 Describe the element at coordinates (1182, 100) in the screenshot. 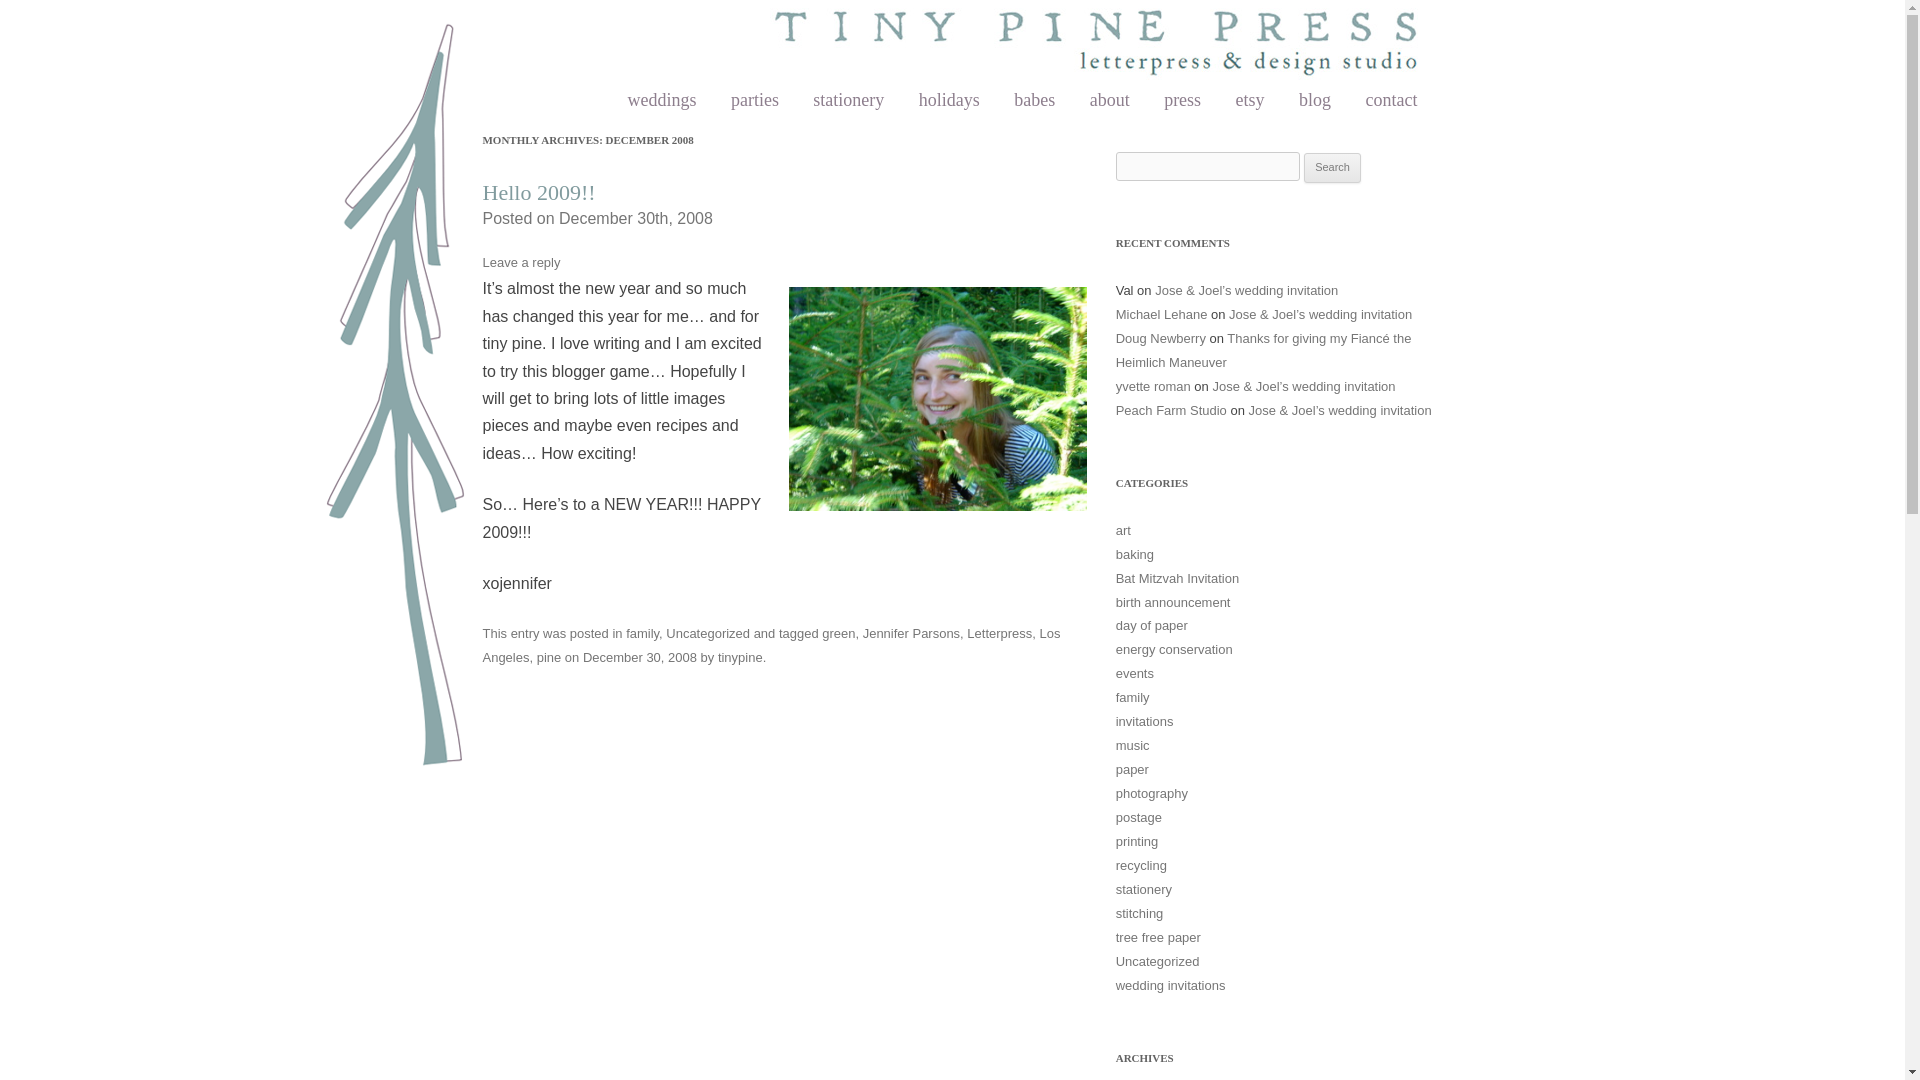

I see `press` at that location.